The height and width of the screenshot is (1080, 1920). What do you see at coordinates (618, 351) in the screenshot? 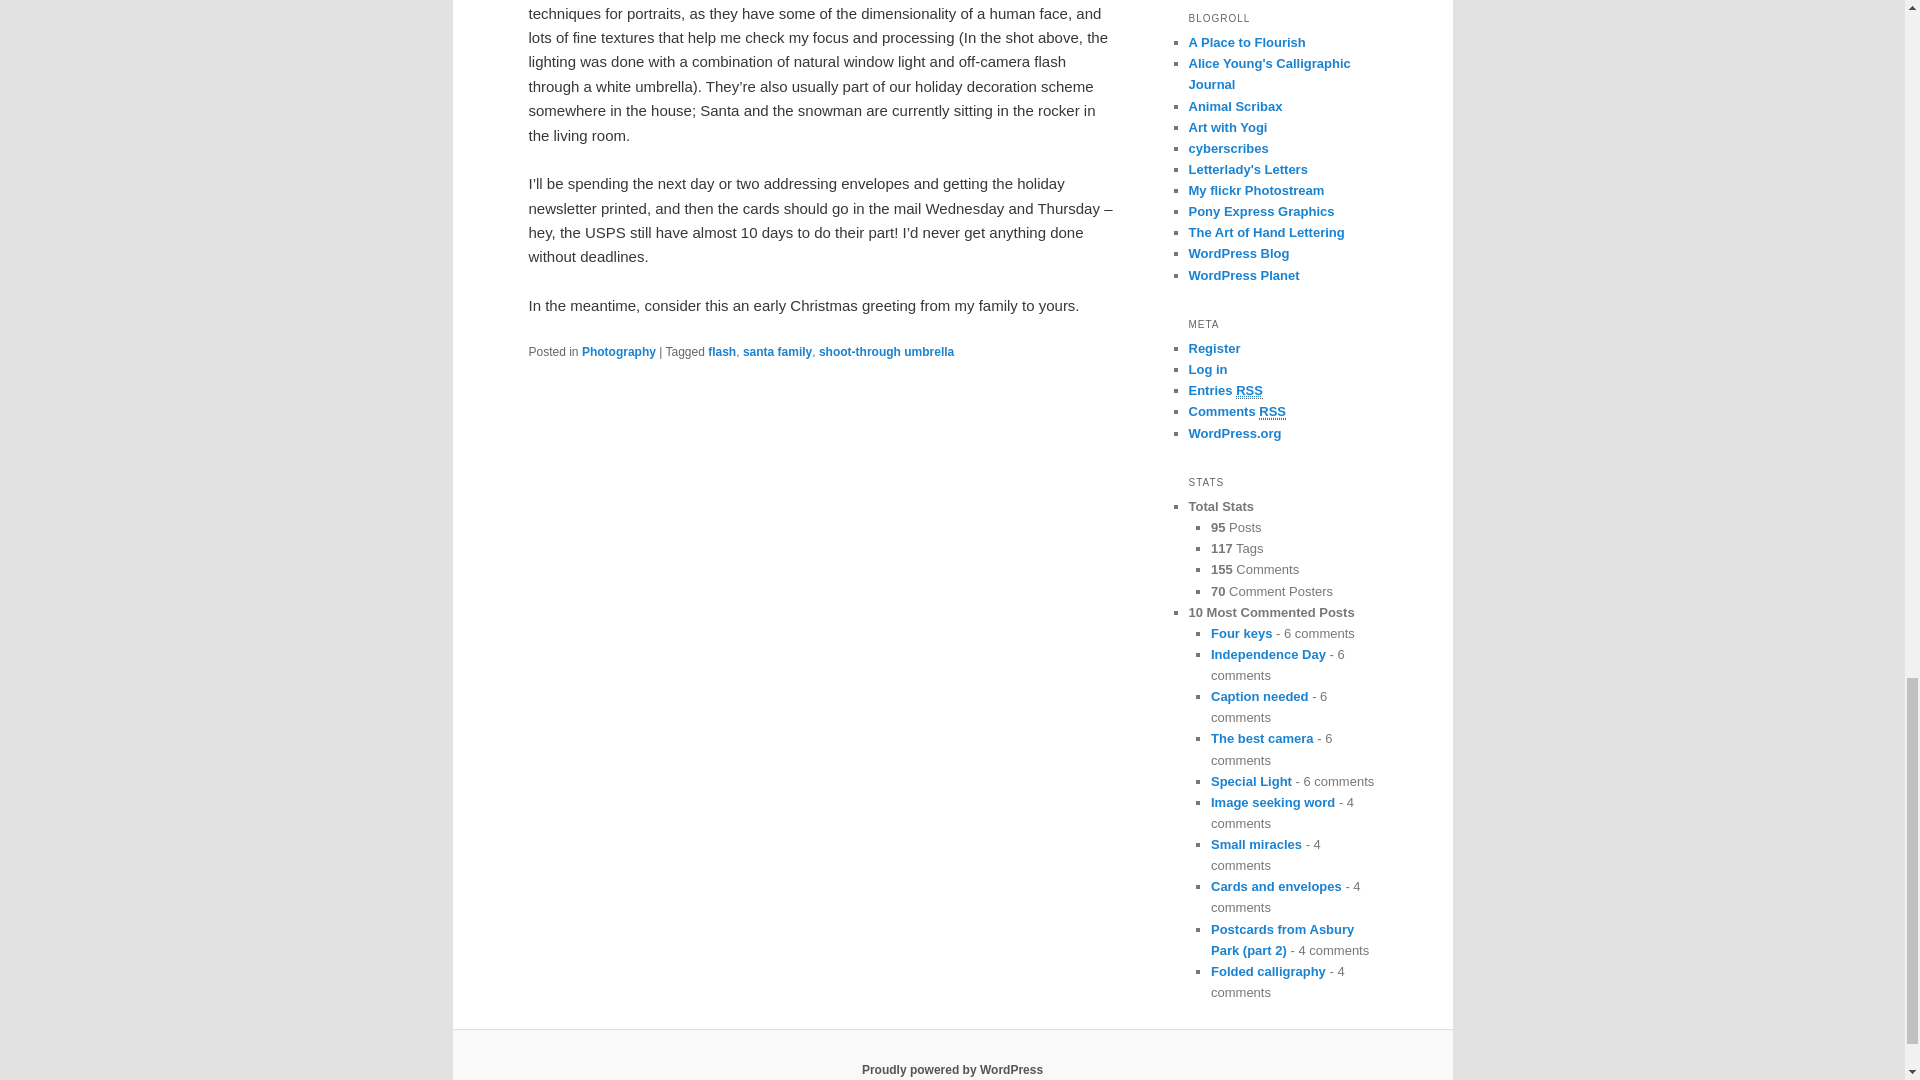
I see `Photography` at bounding box center [618, 351].